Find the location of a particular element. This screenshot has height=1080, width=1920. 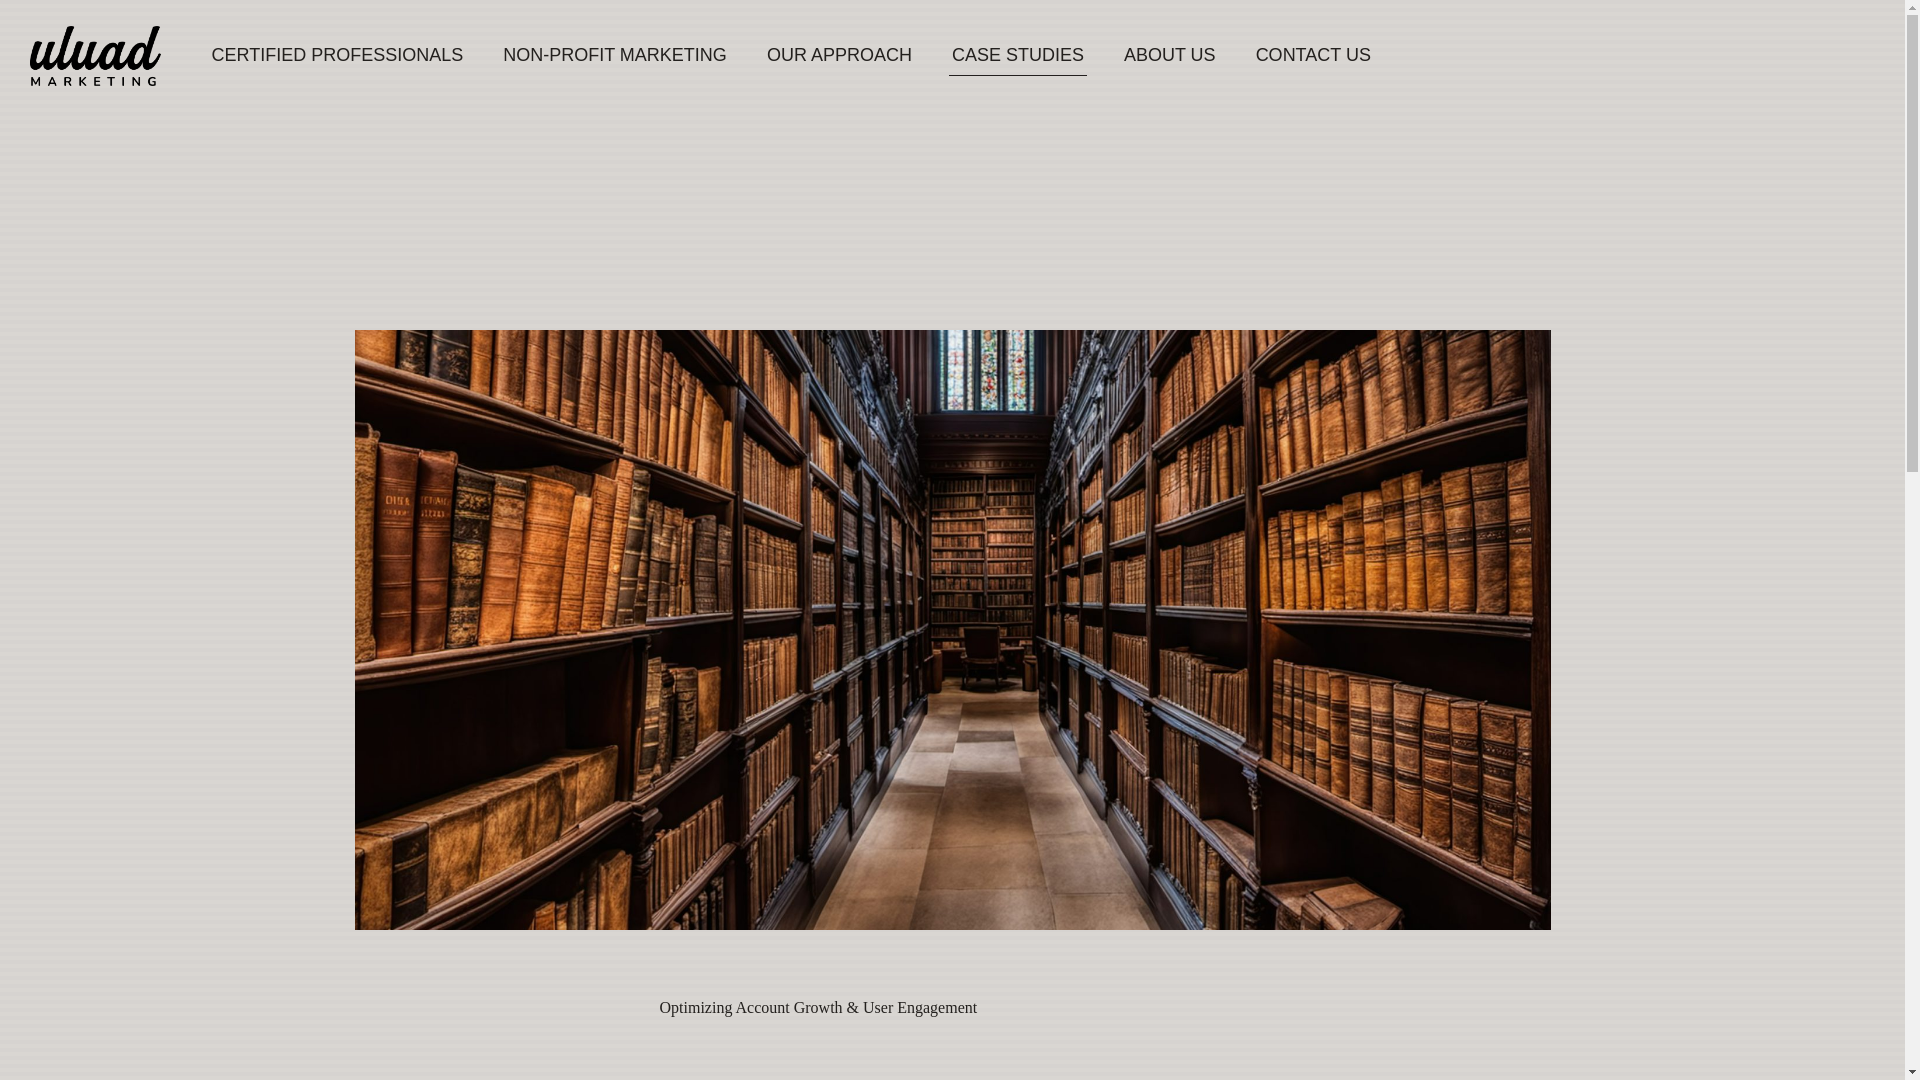

CERTIFIED PROFESSIONALS is located at coordinates (336, 54).